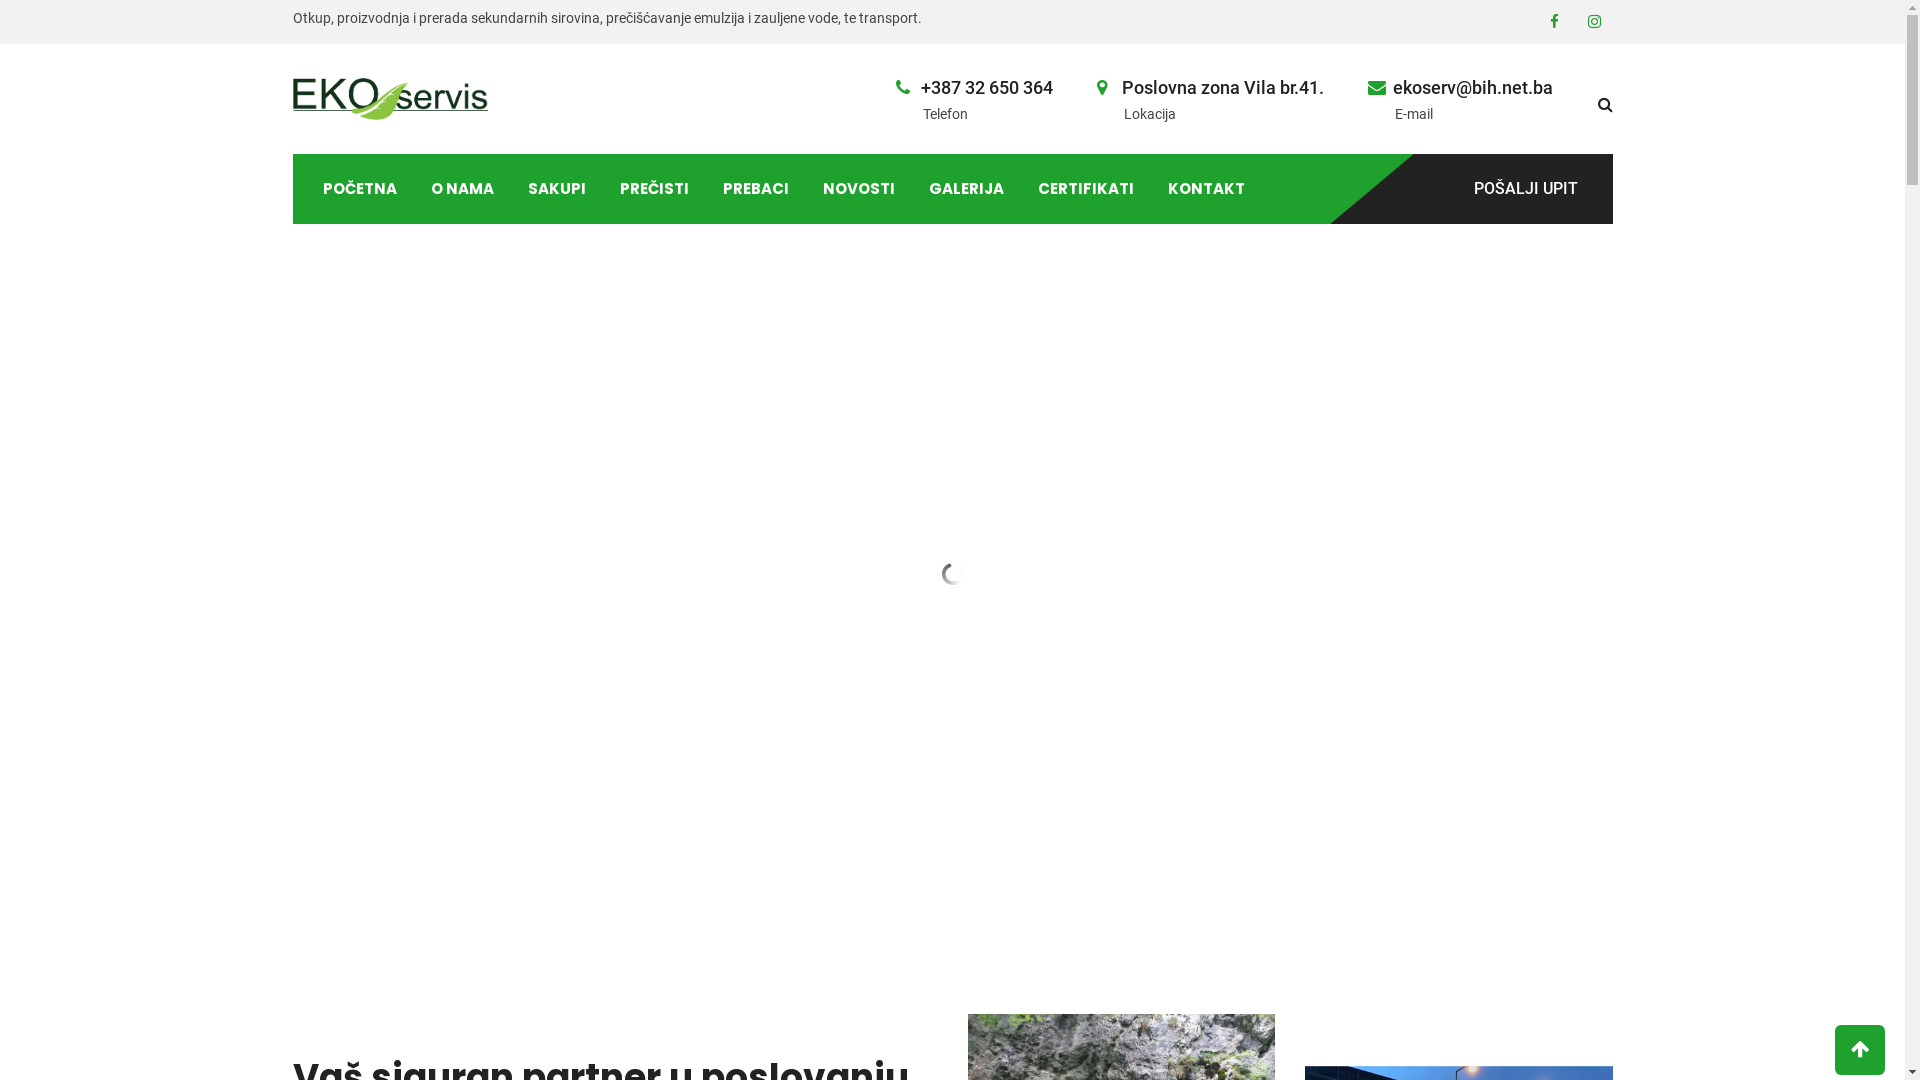  What do you see at coordinates (462, 189) in the screenshot?
I see `O NAMA` at bounding box center [462, 189].